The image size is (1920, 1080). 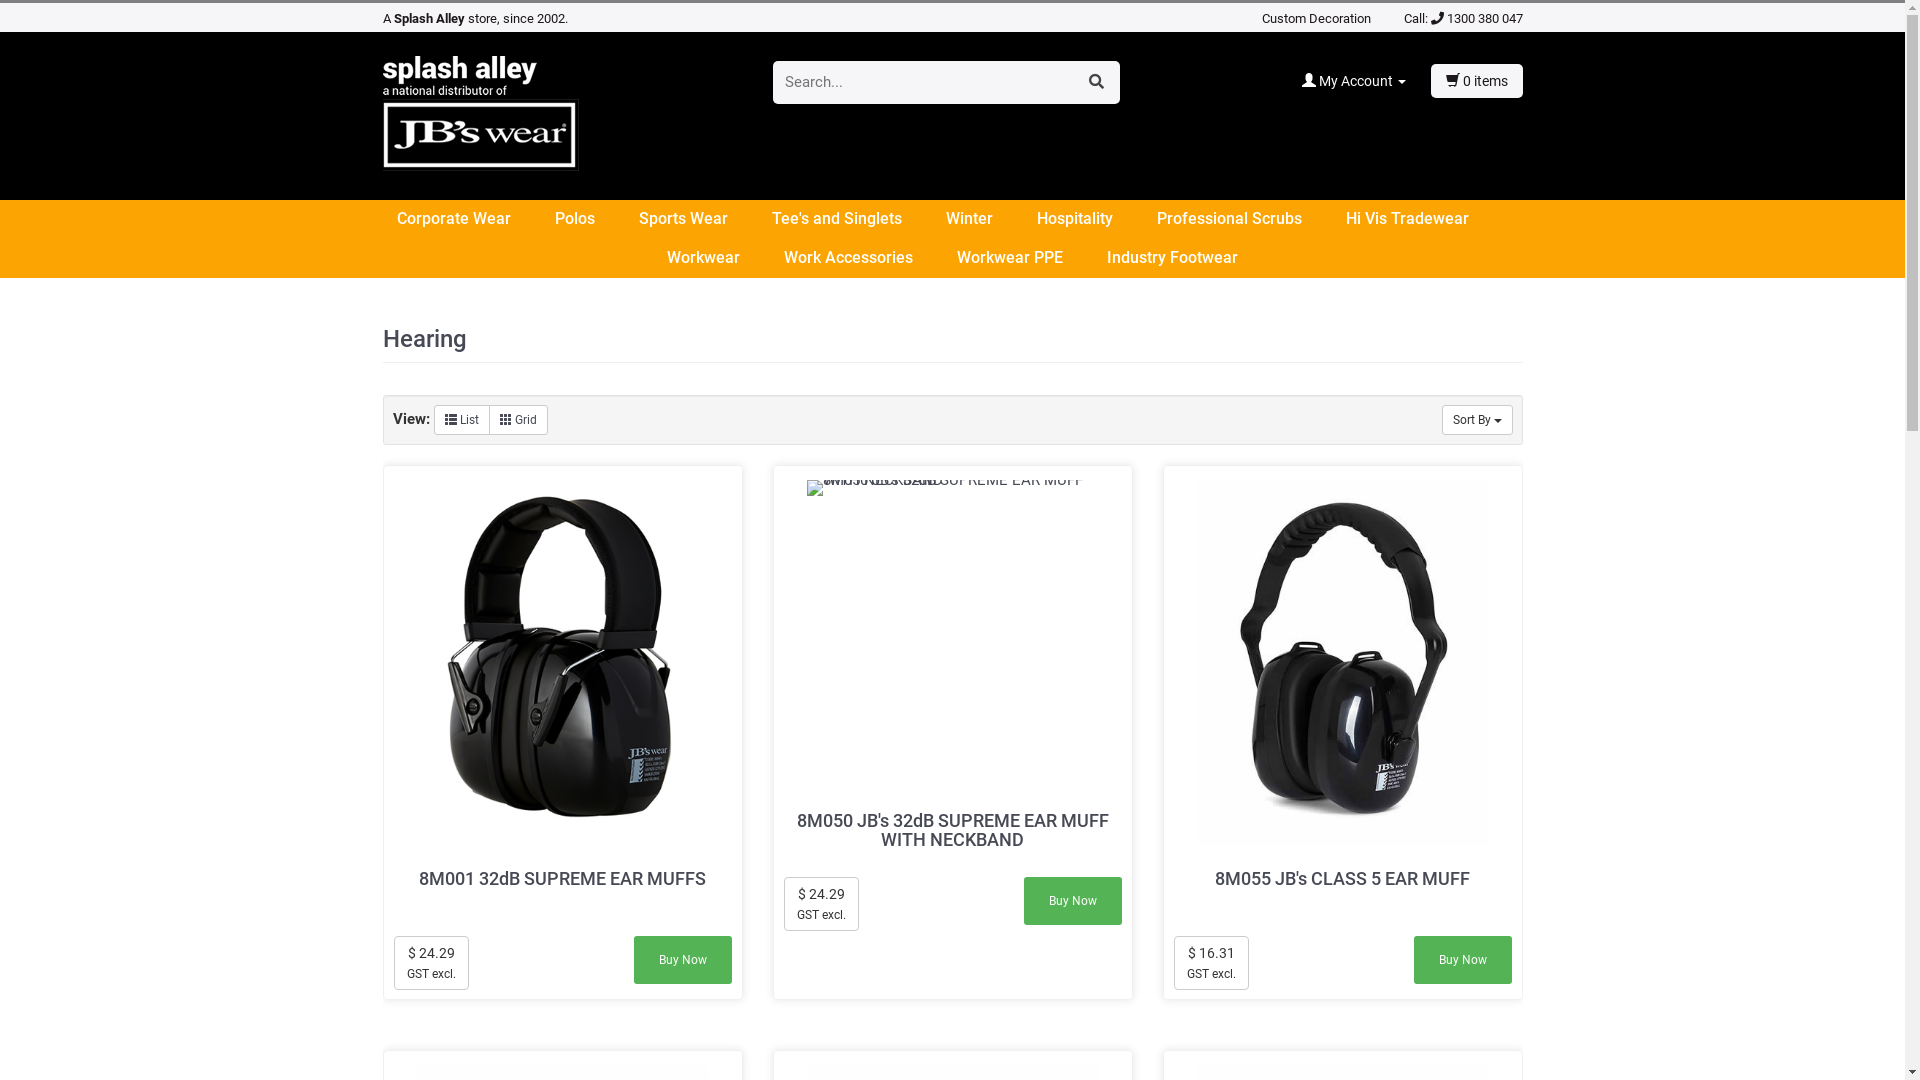 I want to click on My Account, so click(x=1366, y=81).